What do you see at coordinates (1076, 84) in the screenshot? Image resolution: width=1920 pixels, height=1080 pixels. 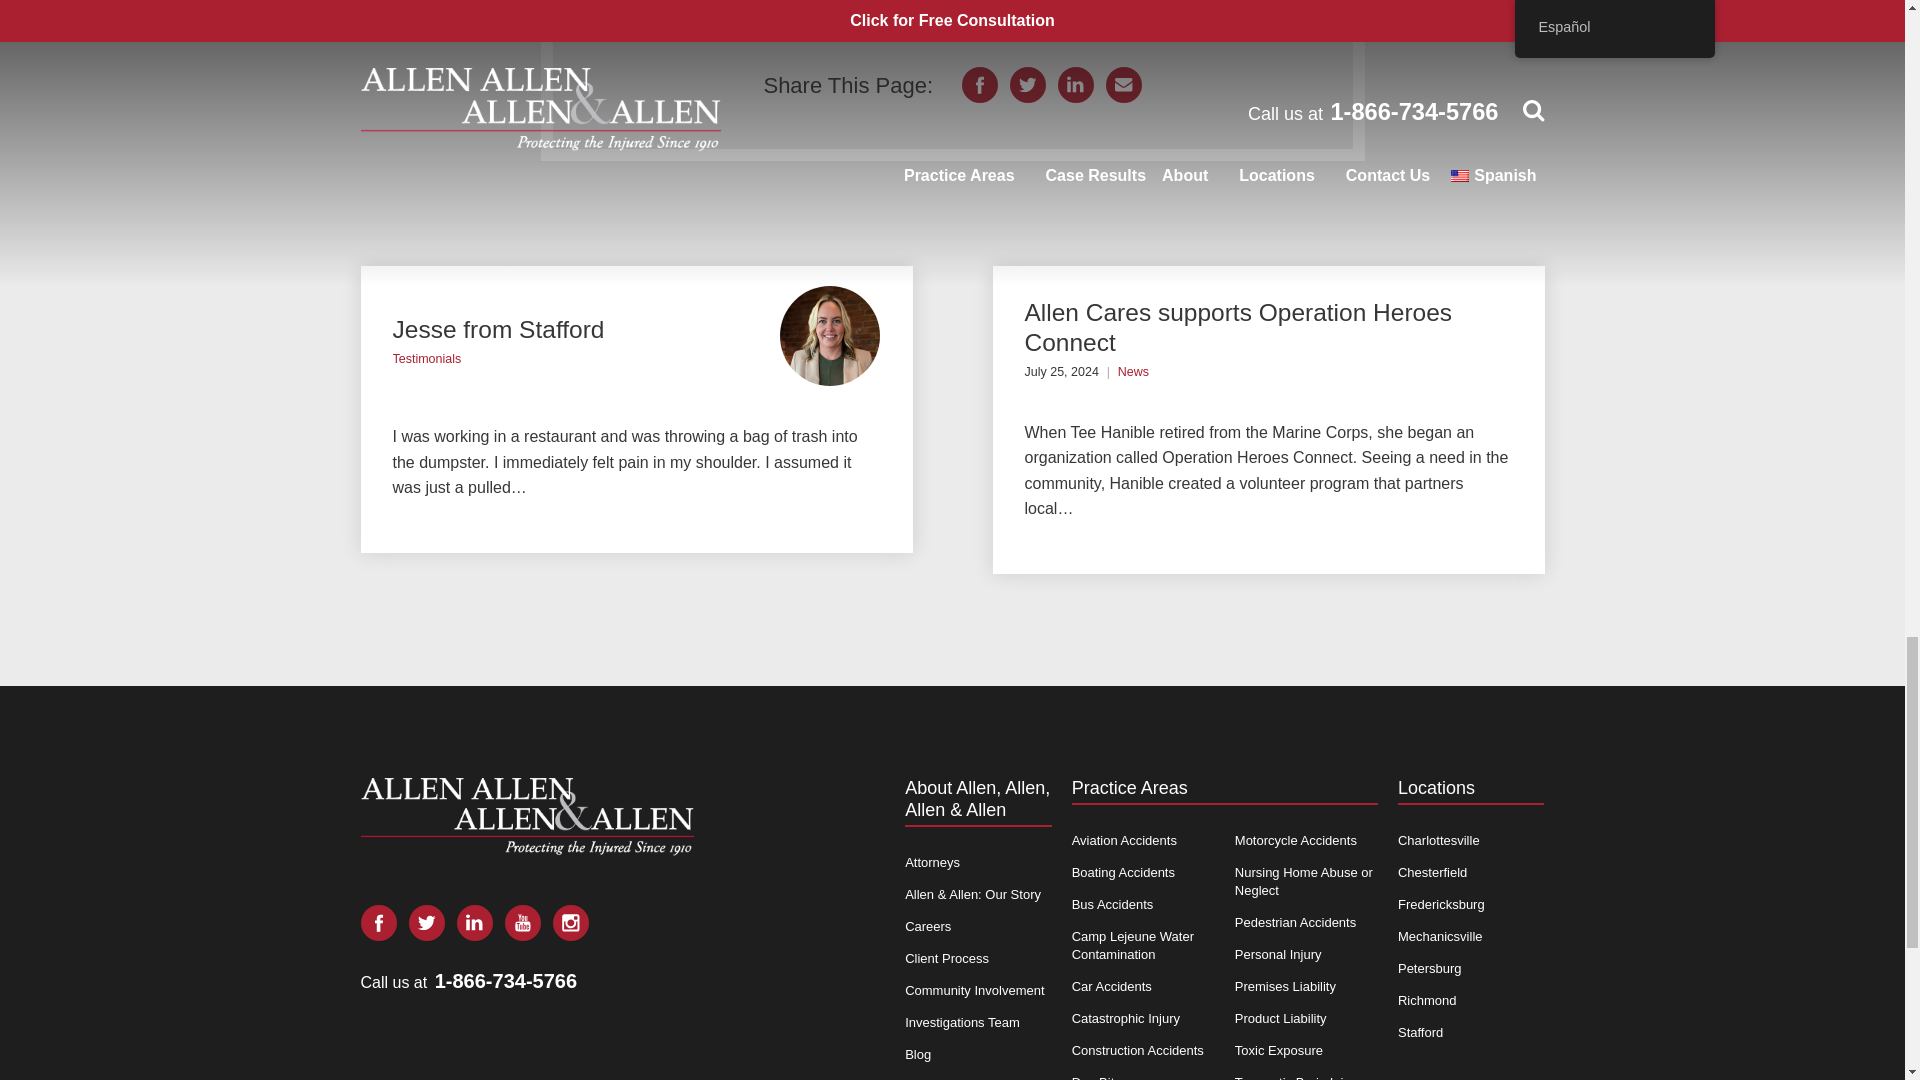 I see `linkedin` at bounding box center [1076, 84].